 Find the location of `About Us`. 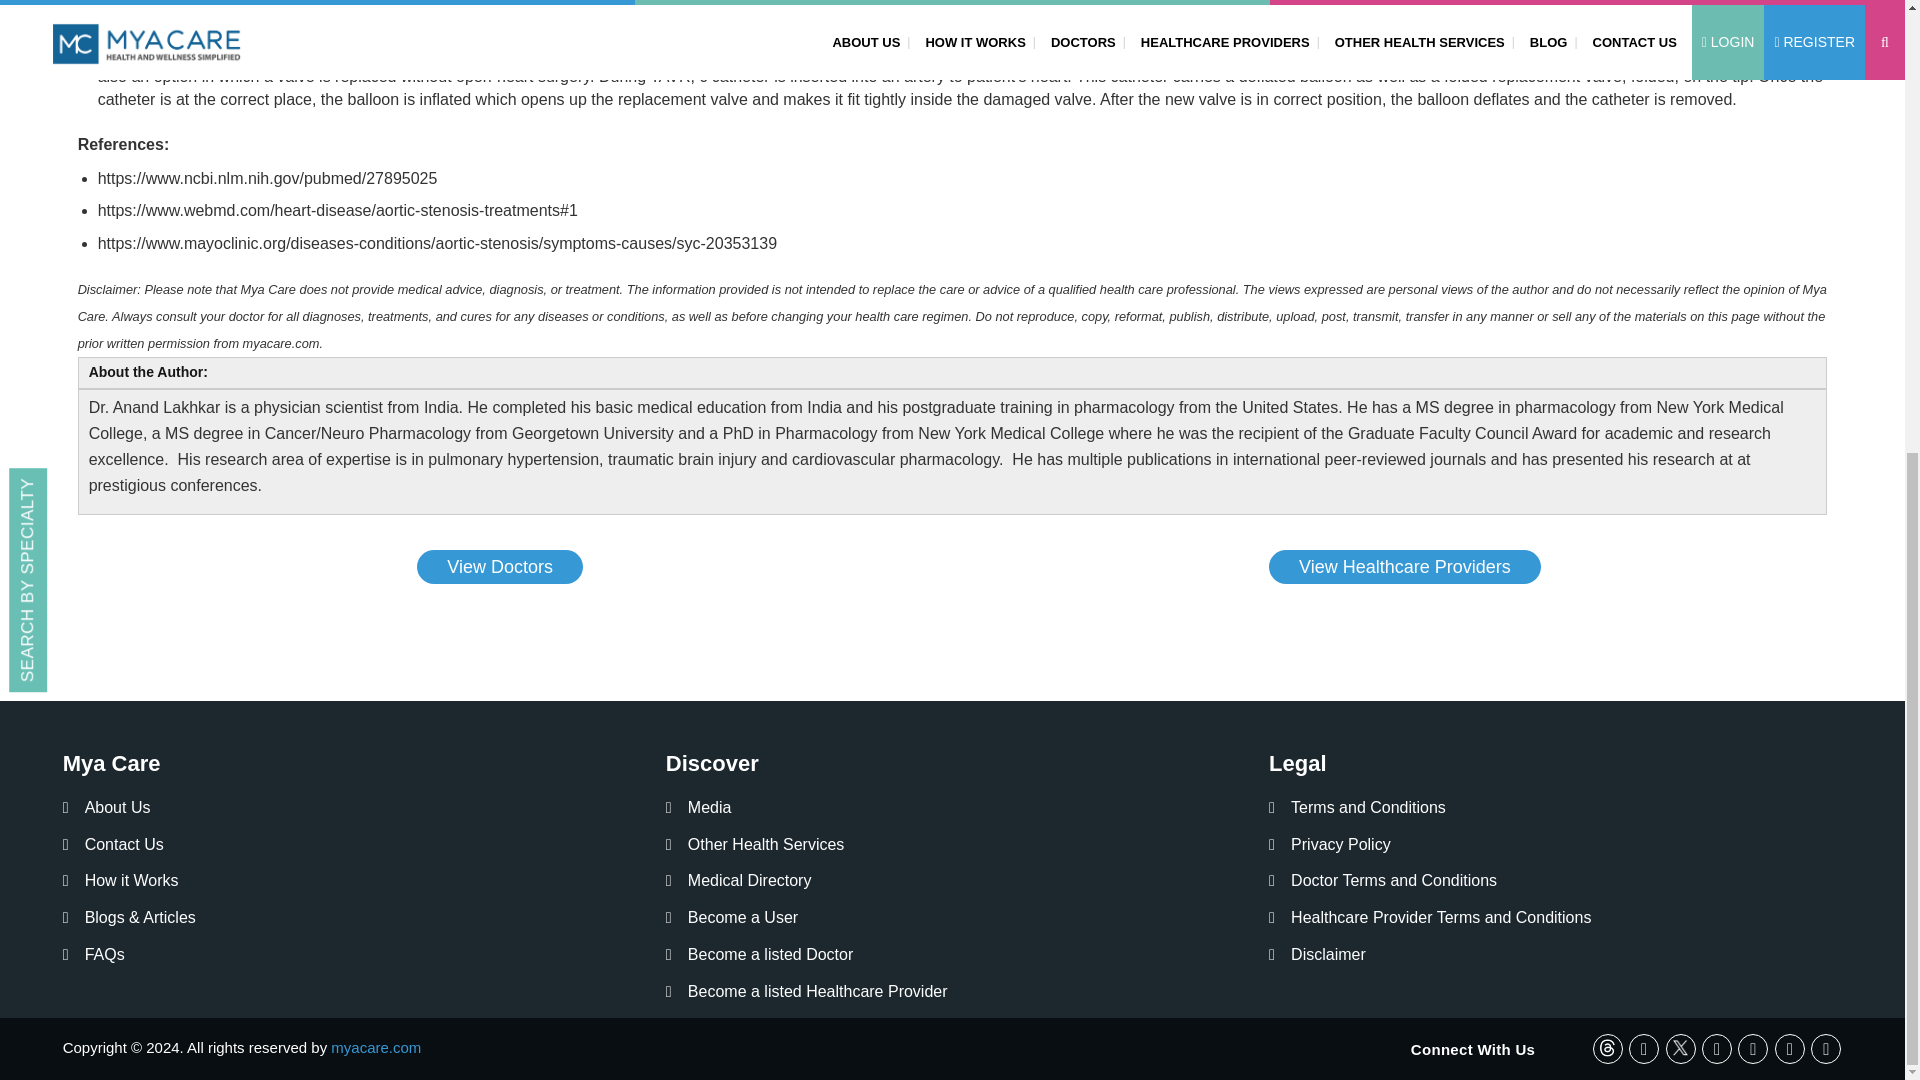

About Us is located at coordinates (107, 808).